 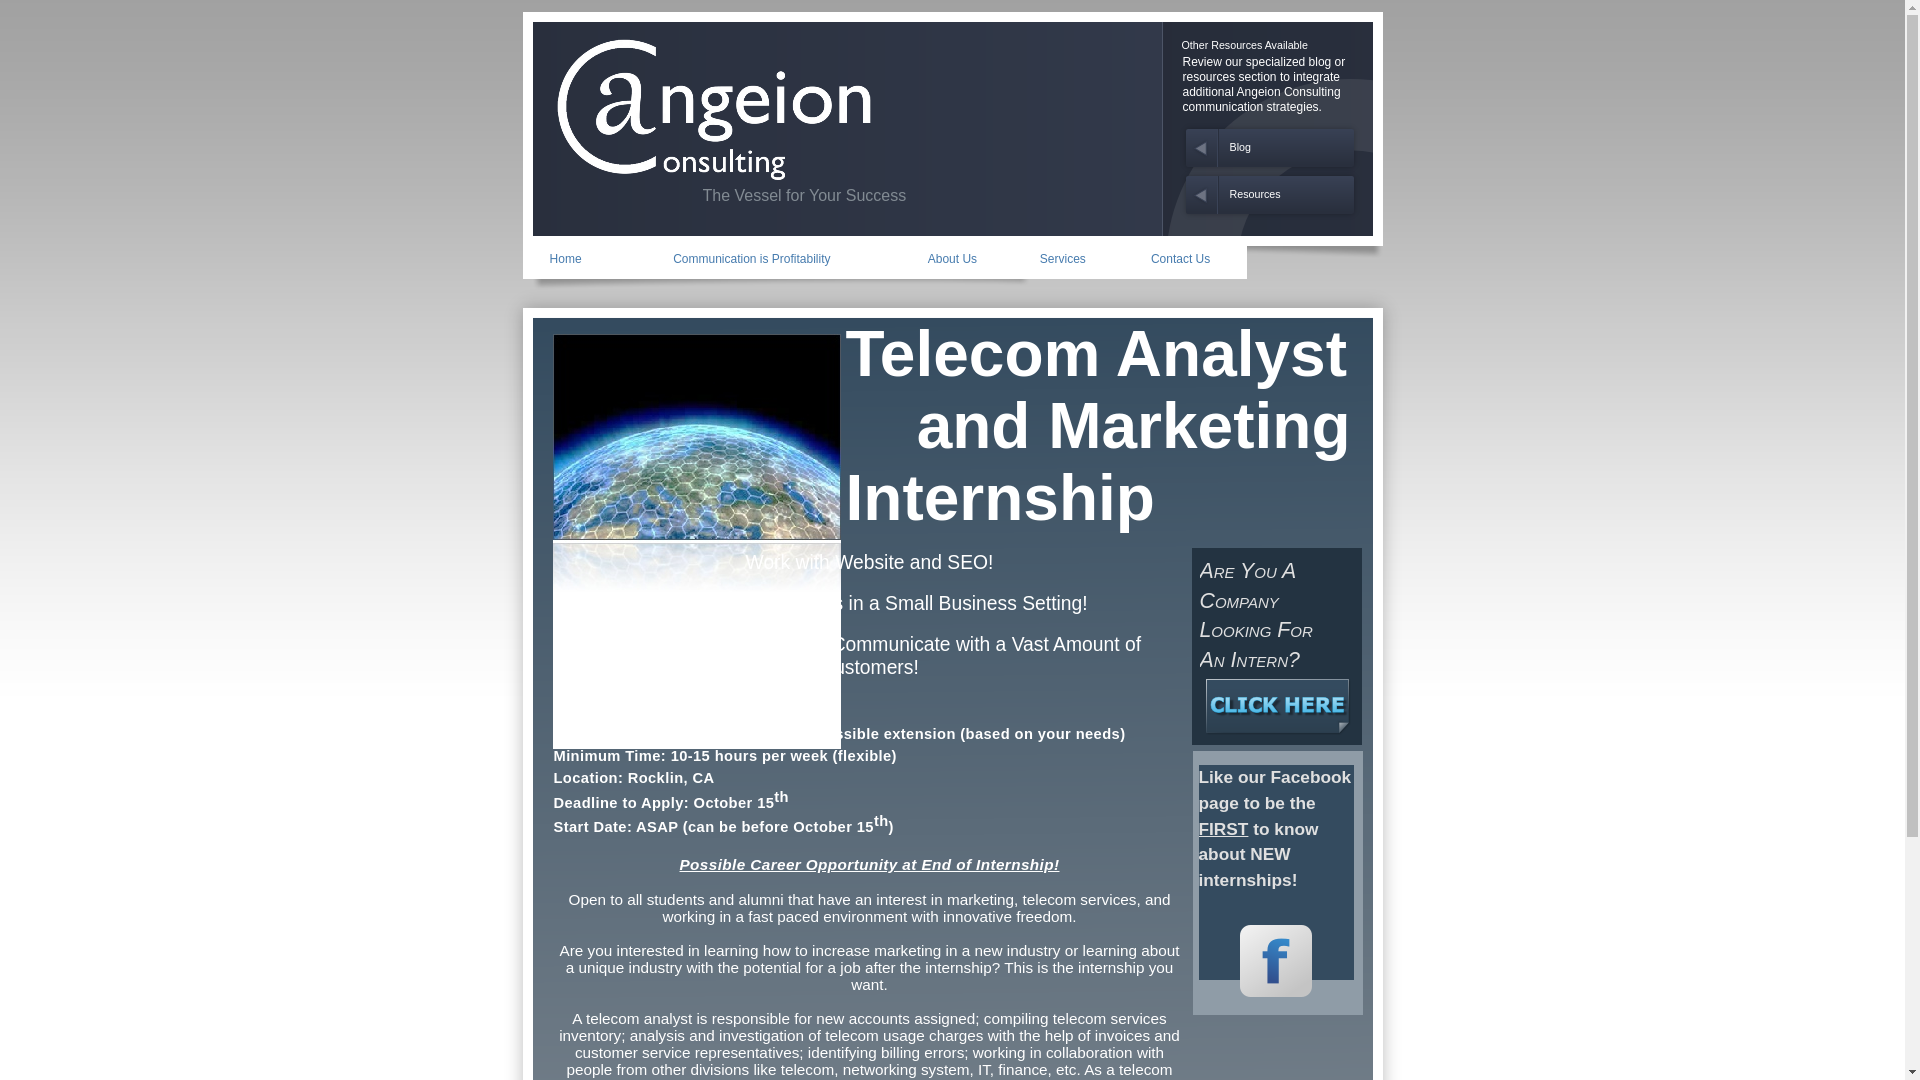 I want to click on About Us, so click(x=952, y=259).